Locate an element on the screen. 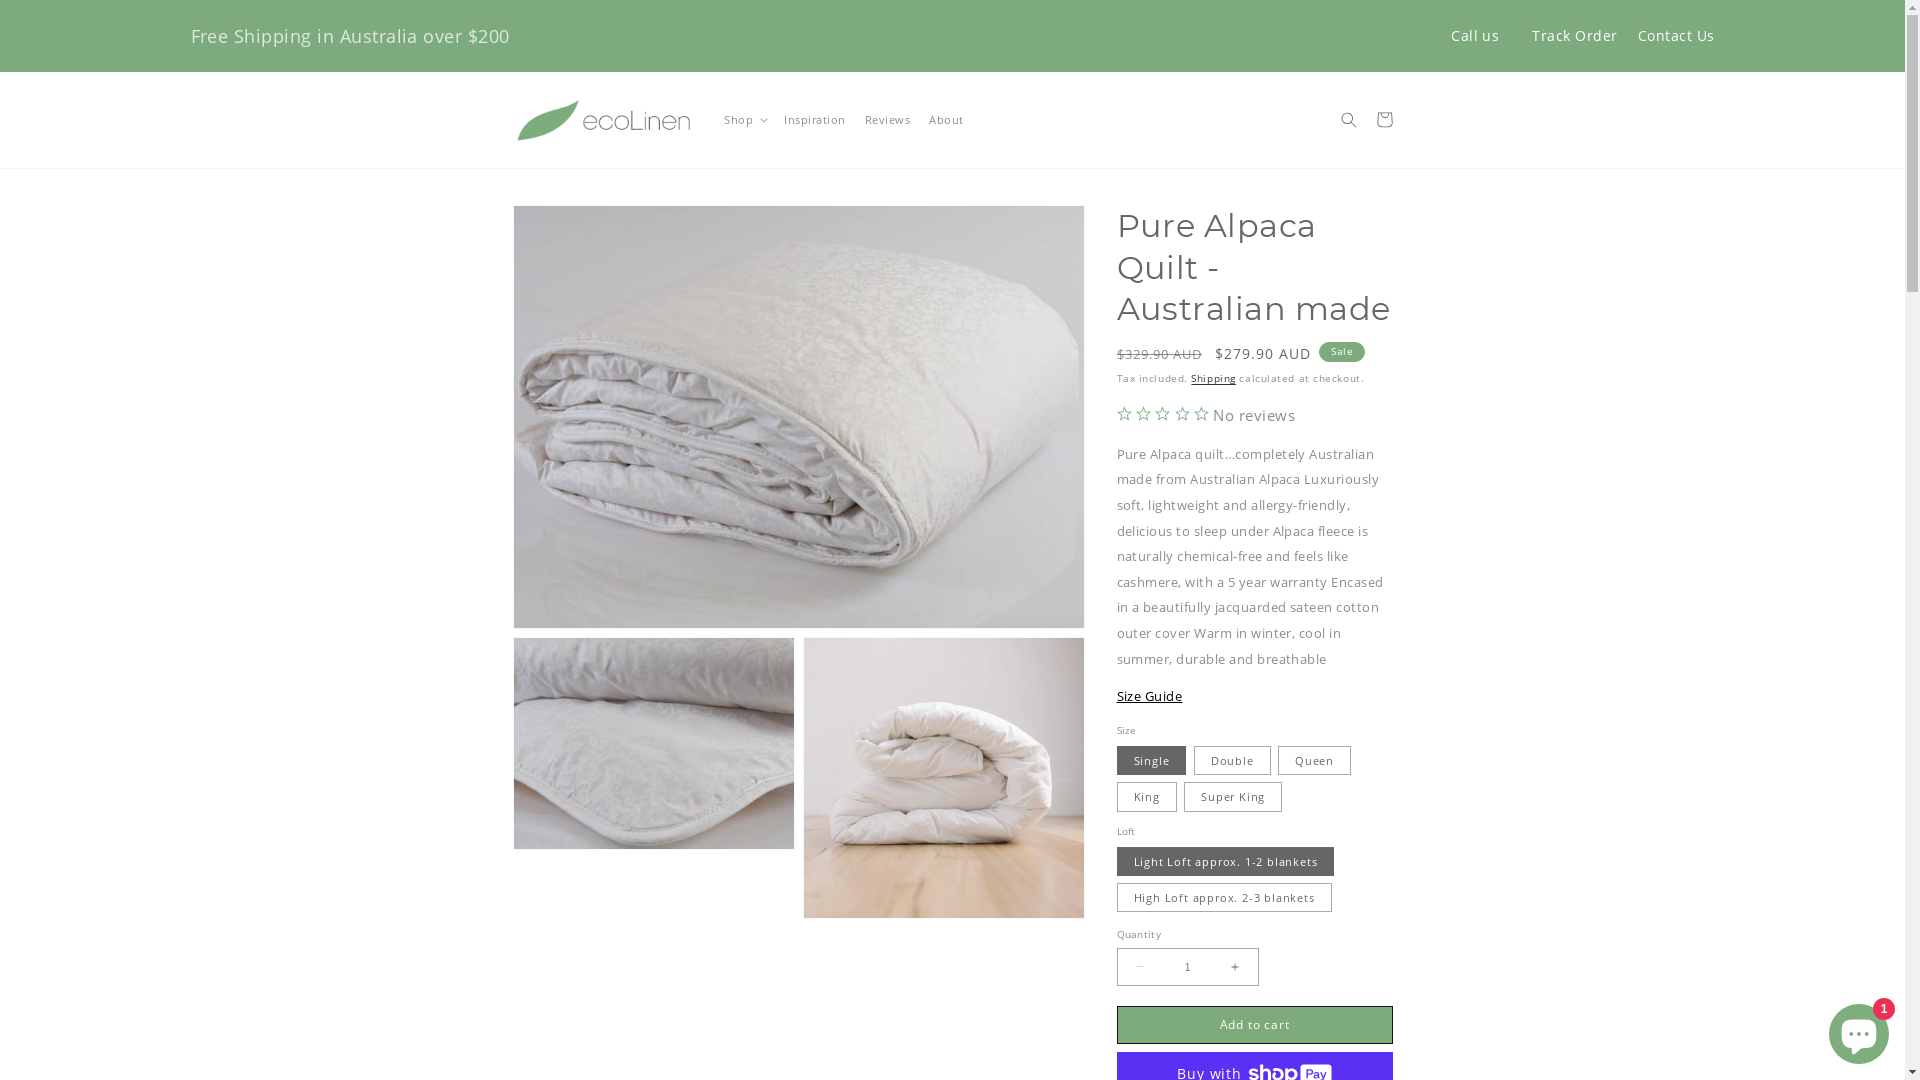 The image size is (1920, 1080). Cart is located at coordinates (1384, 120).